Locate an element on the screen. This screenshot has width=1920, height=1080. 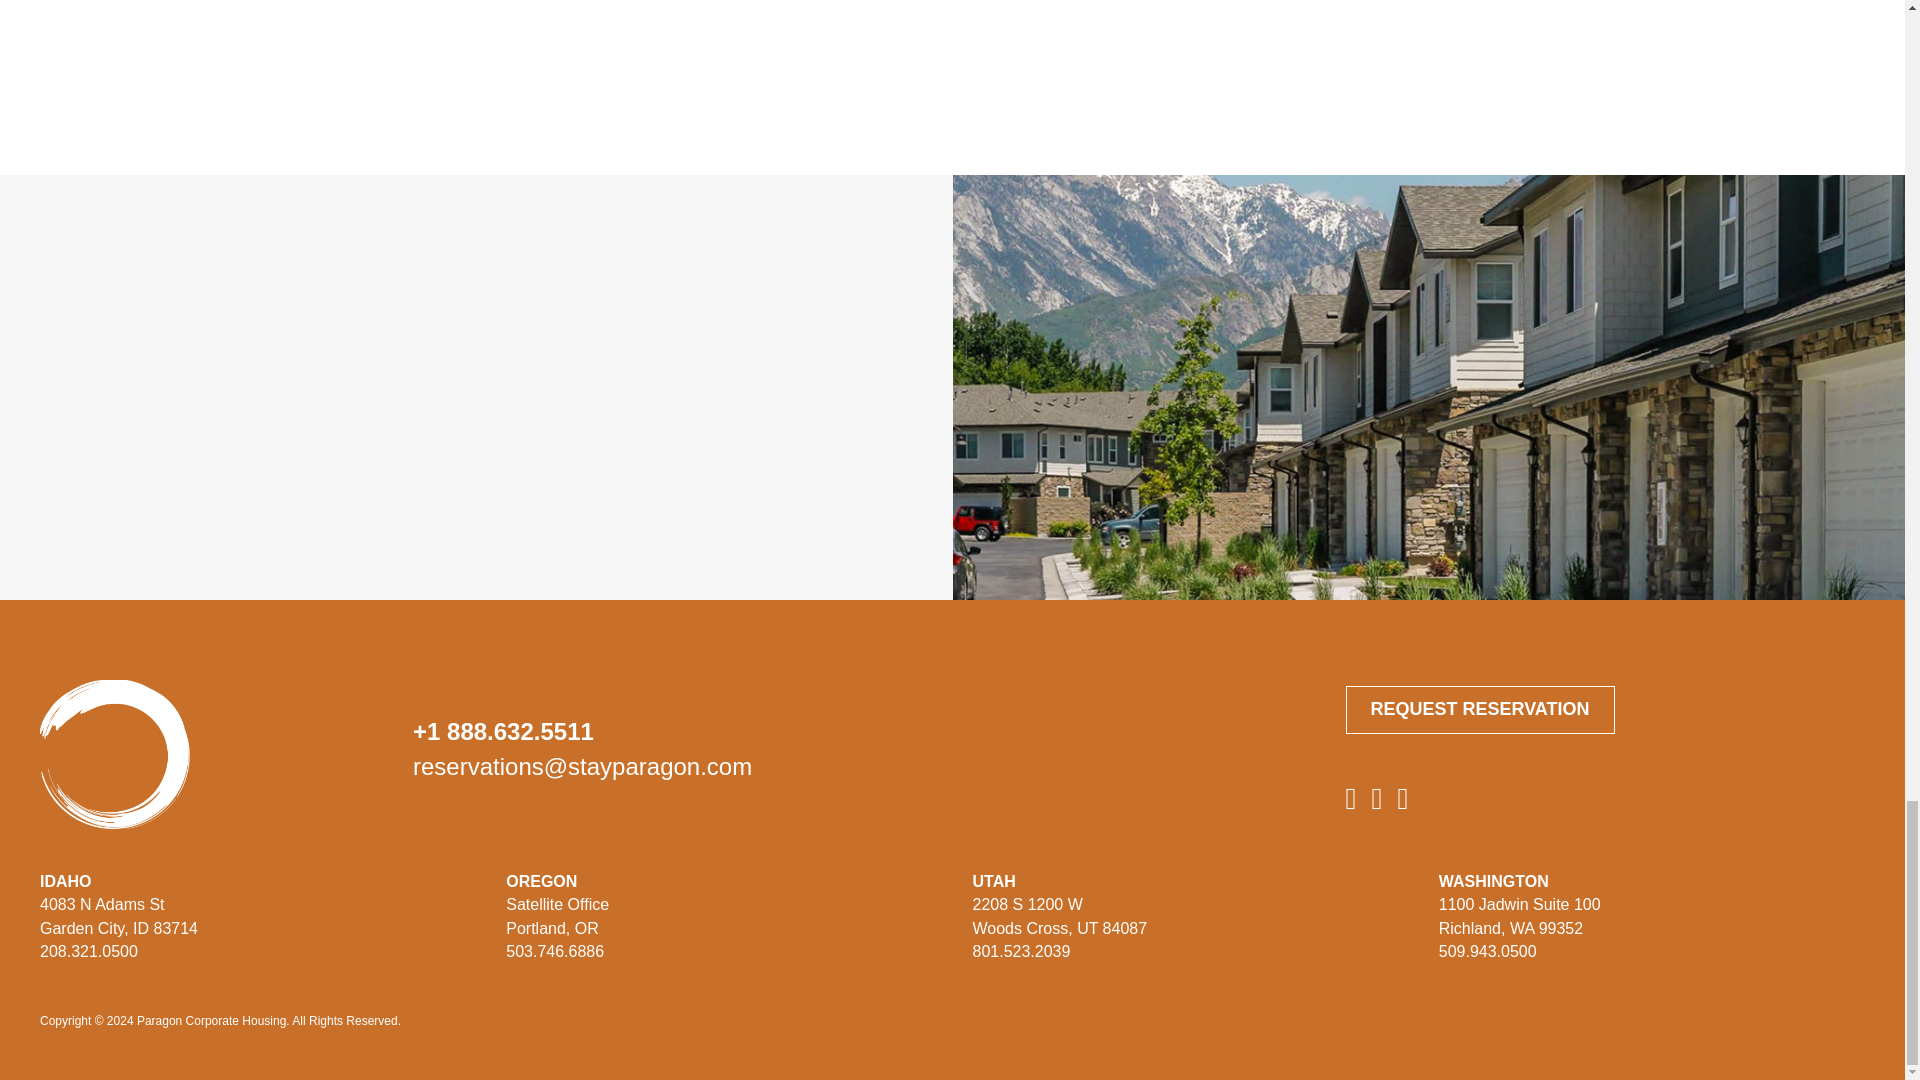
pch-favicon-white is located at coordinates (115, 755).